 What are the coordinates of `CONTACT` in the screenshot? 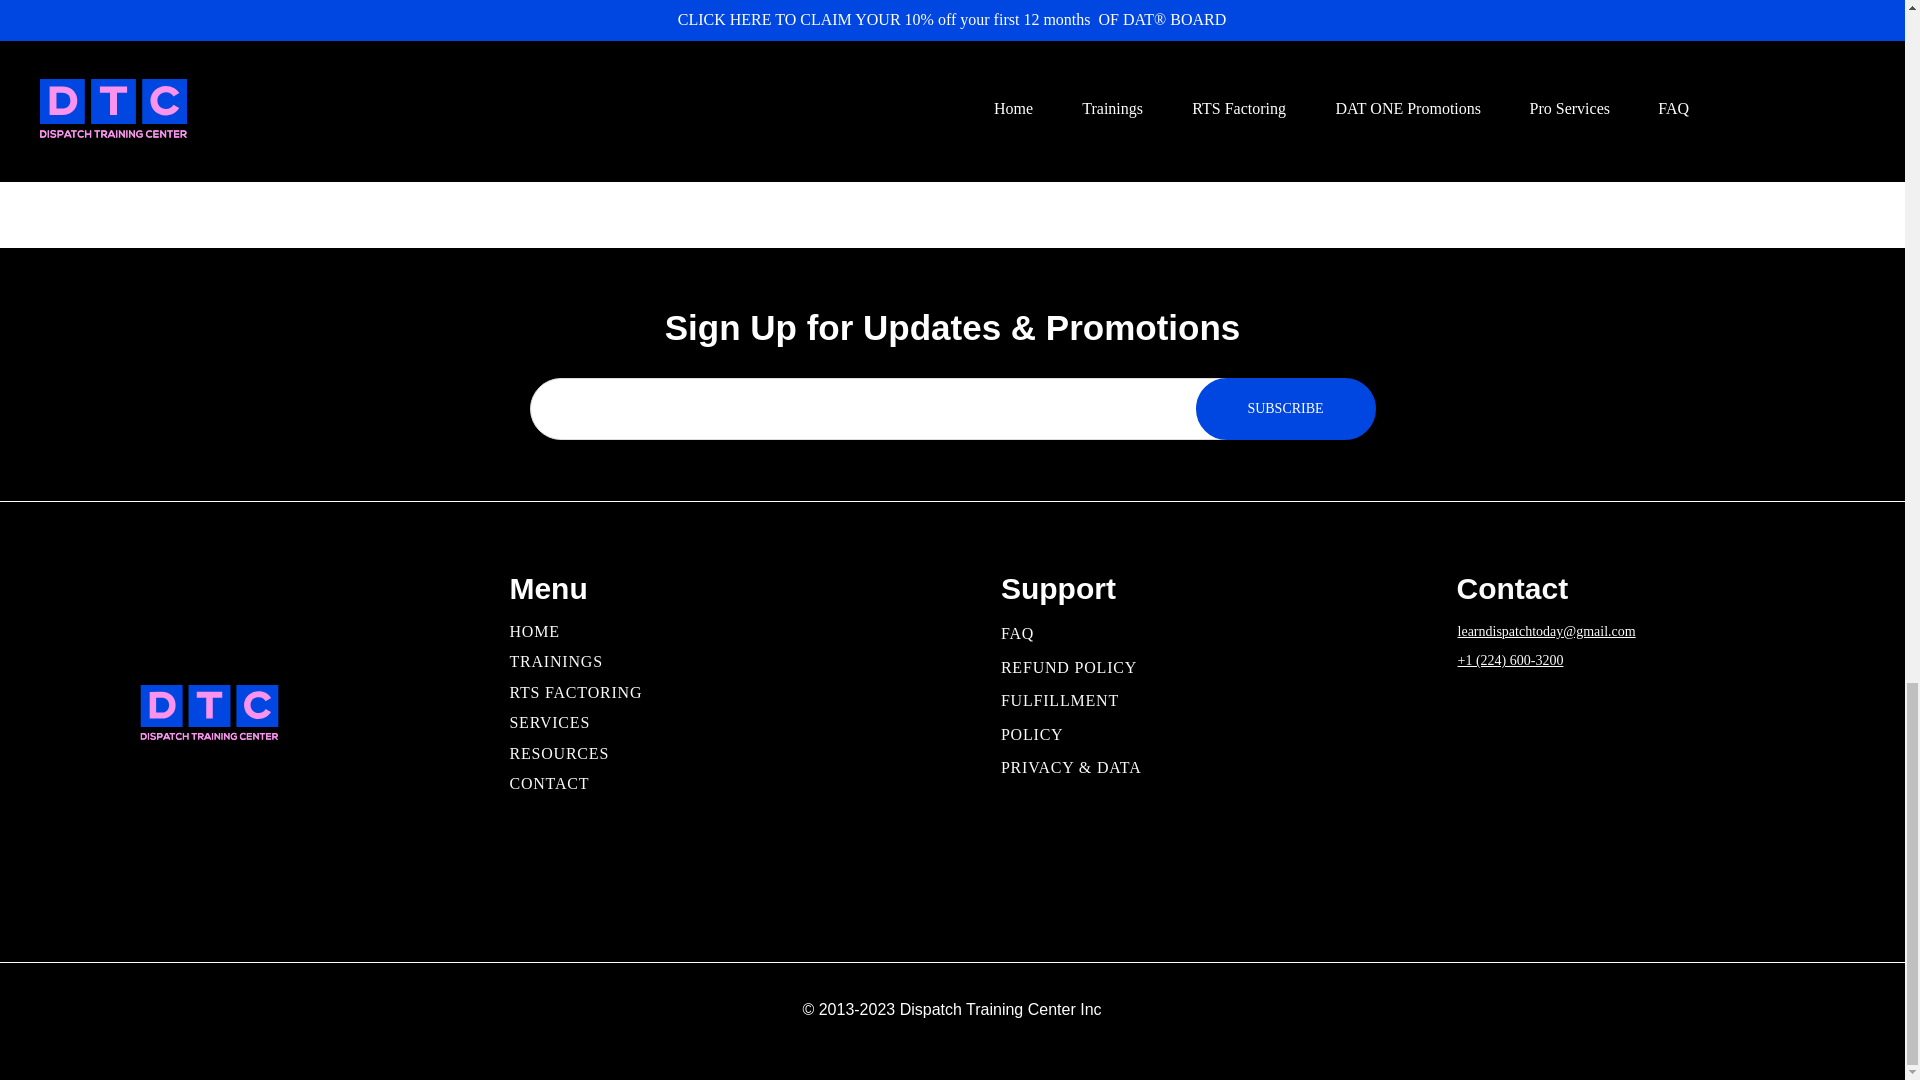 It's located at (548, 783).